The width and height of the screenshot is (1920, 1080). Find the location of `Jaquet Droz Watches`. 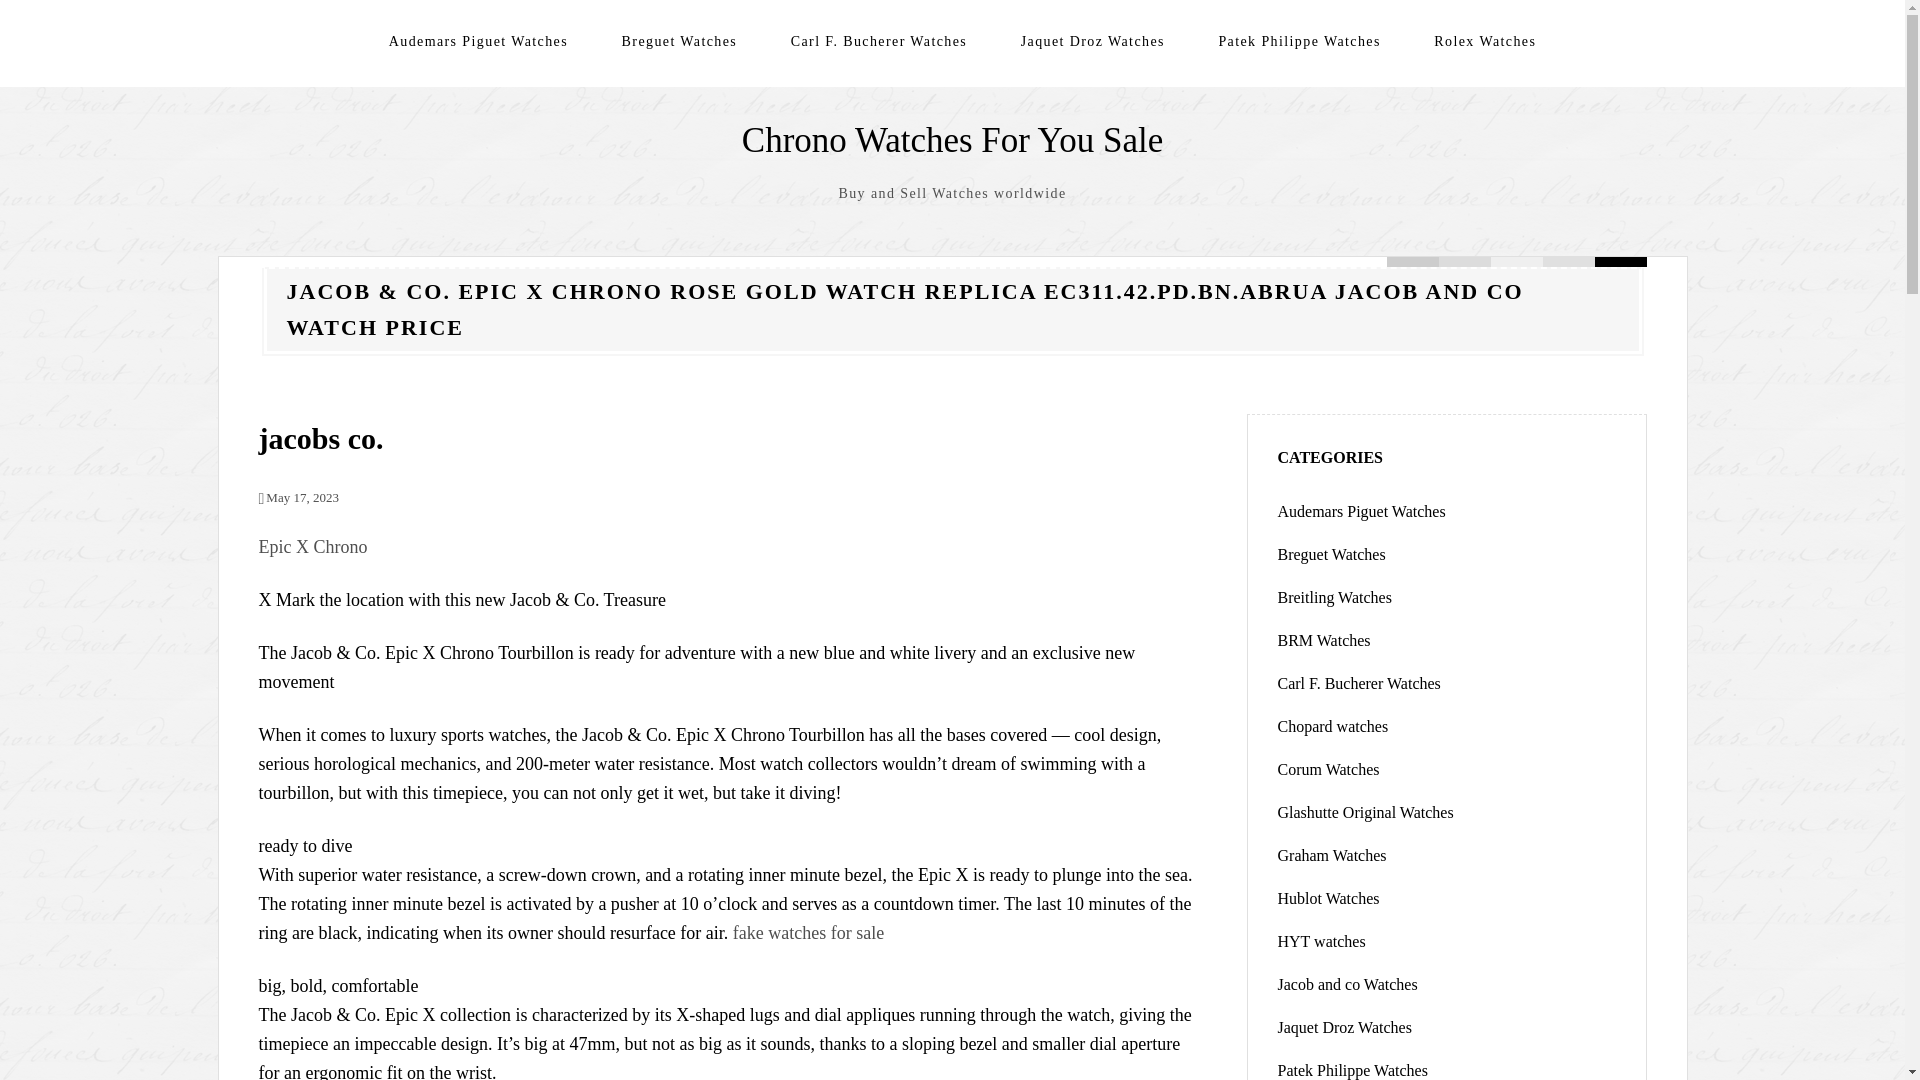

Jaquet Droz Watches is located at coordinates (1093, 41).